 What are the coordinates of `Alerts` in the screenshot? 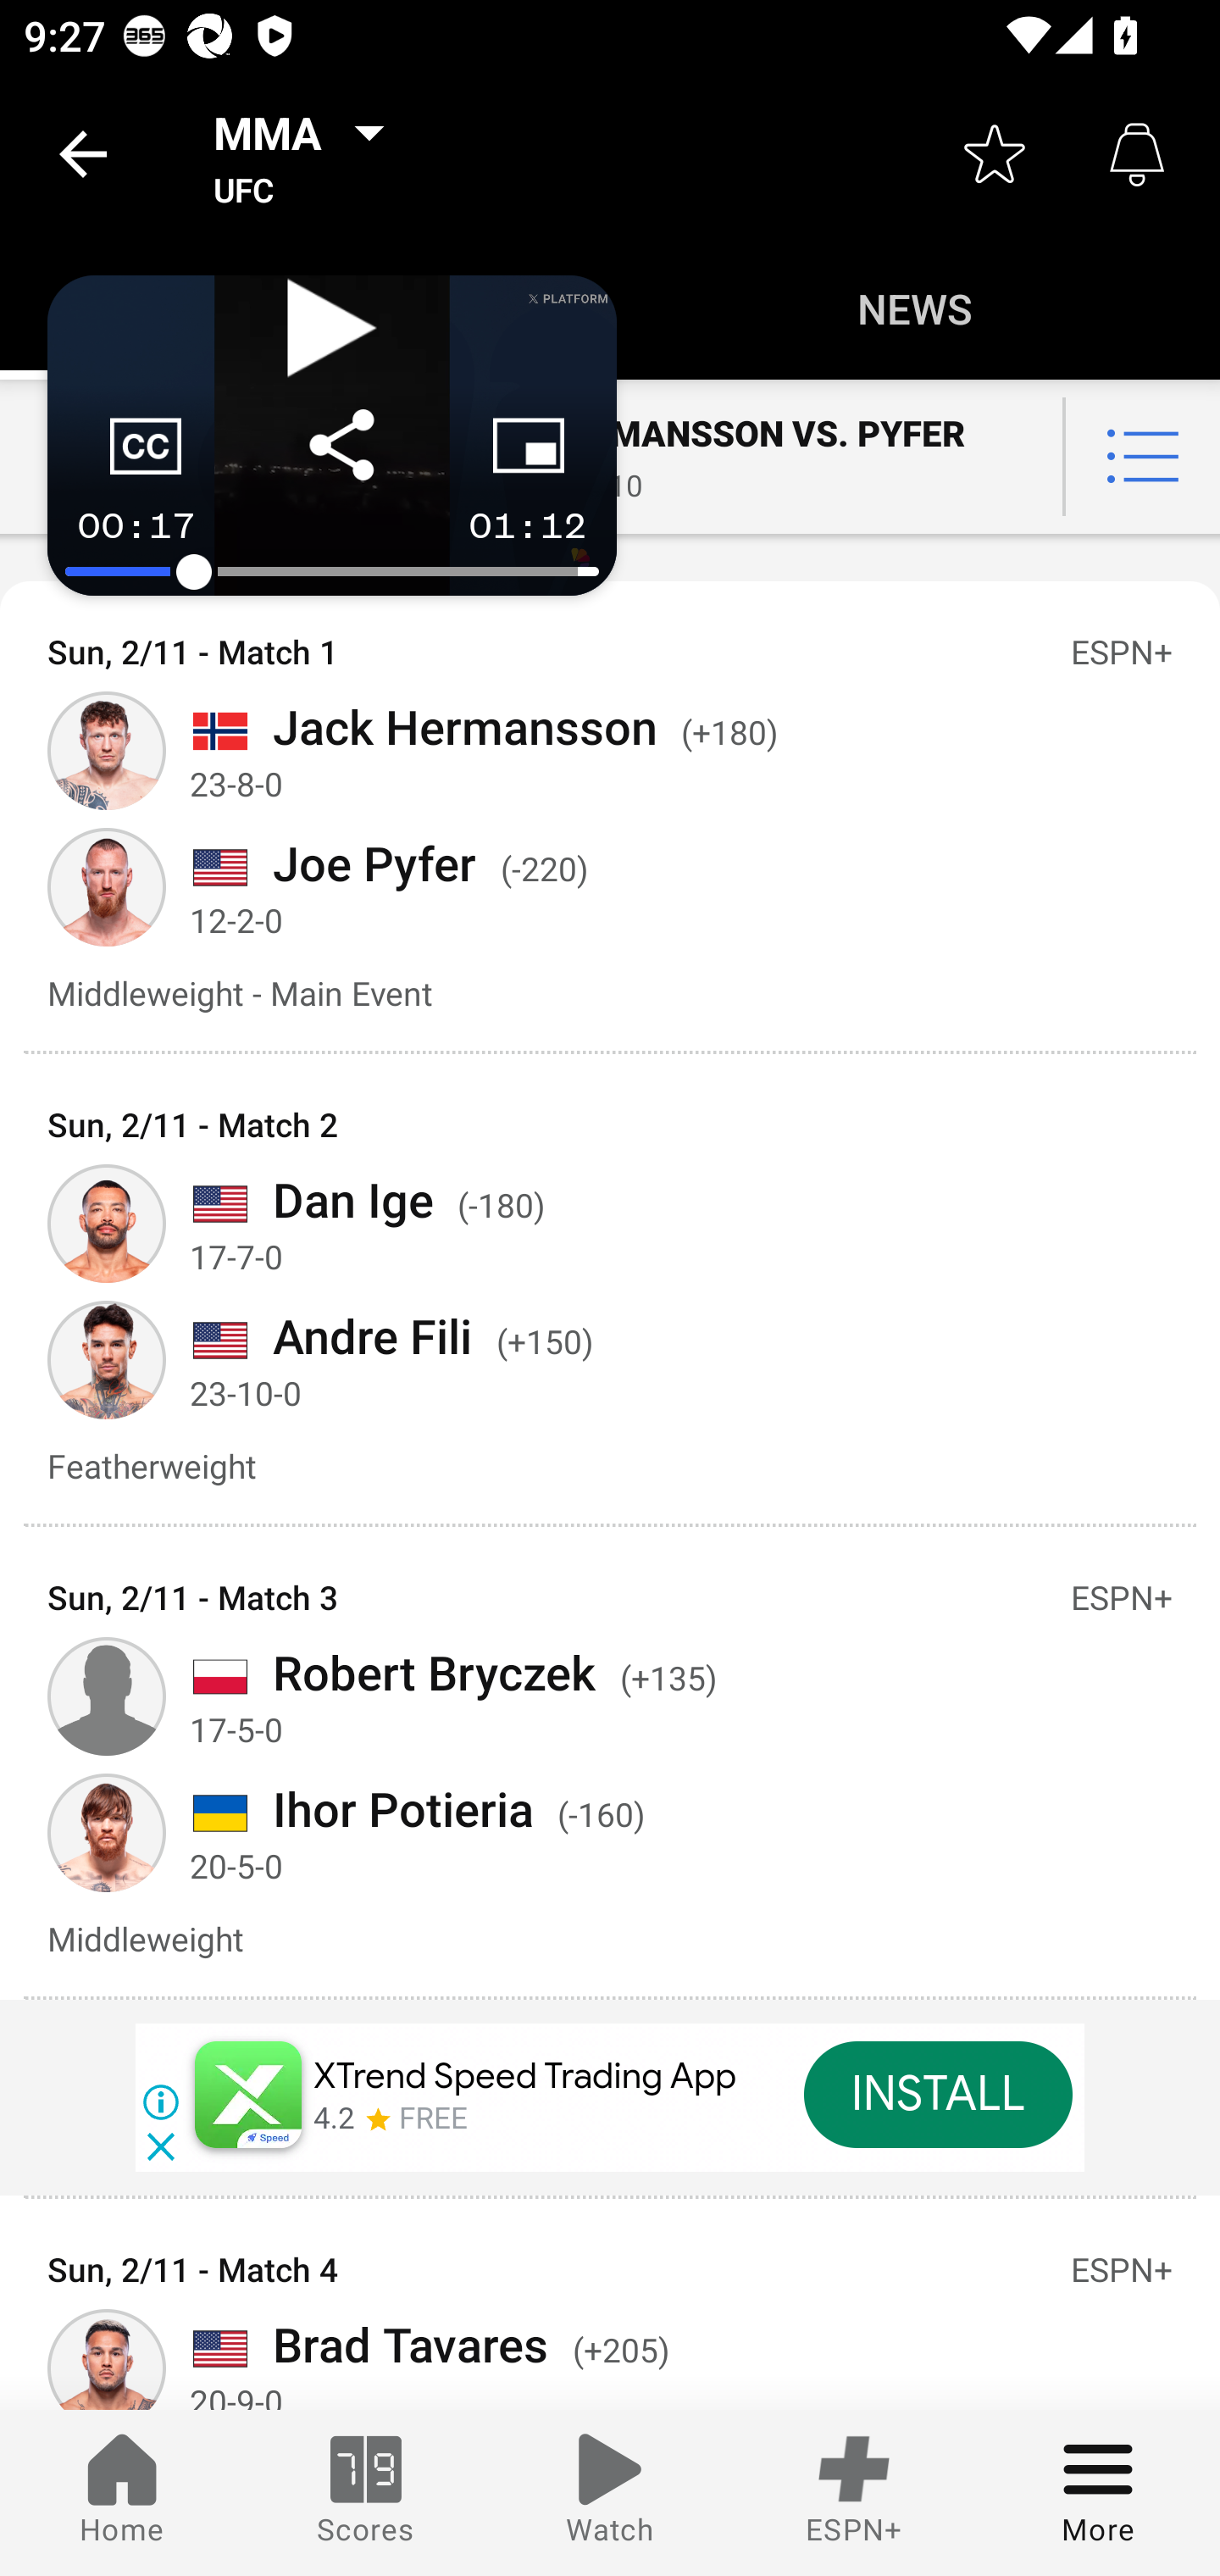 It's located at (1137, 154).